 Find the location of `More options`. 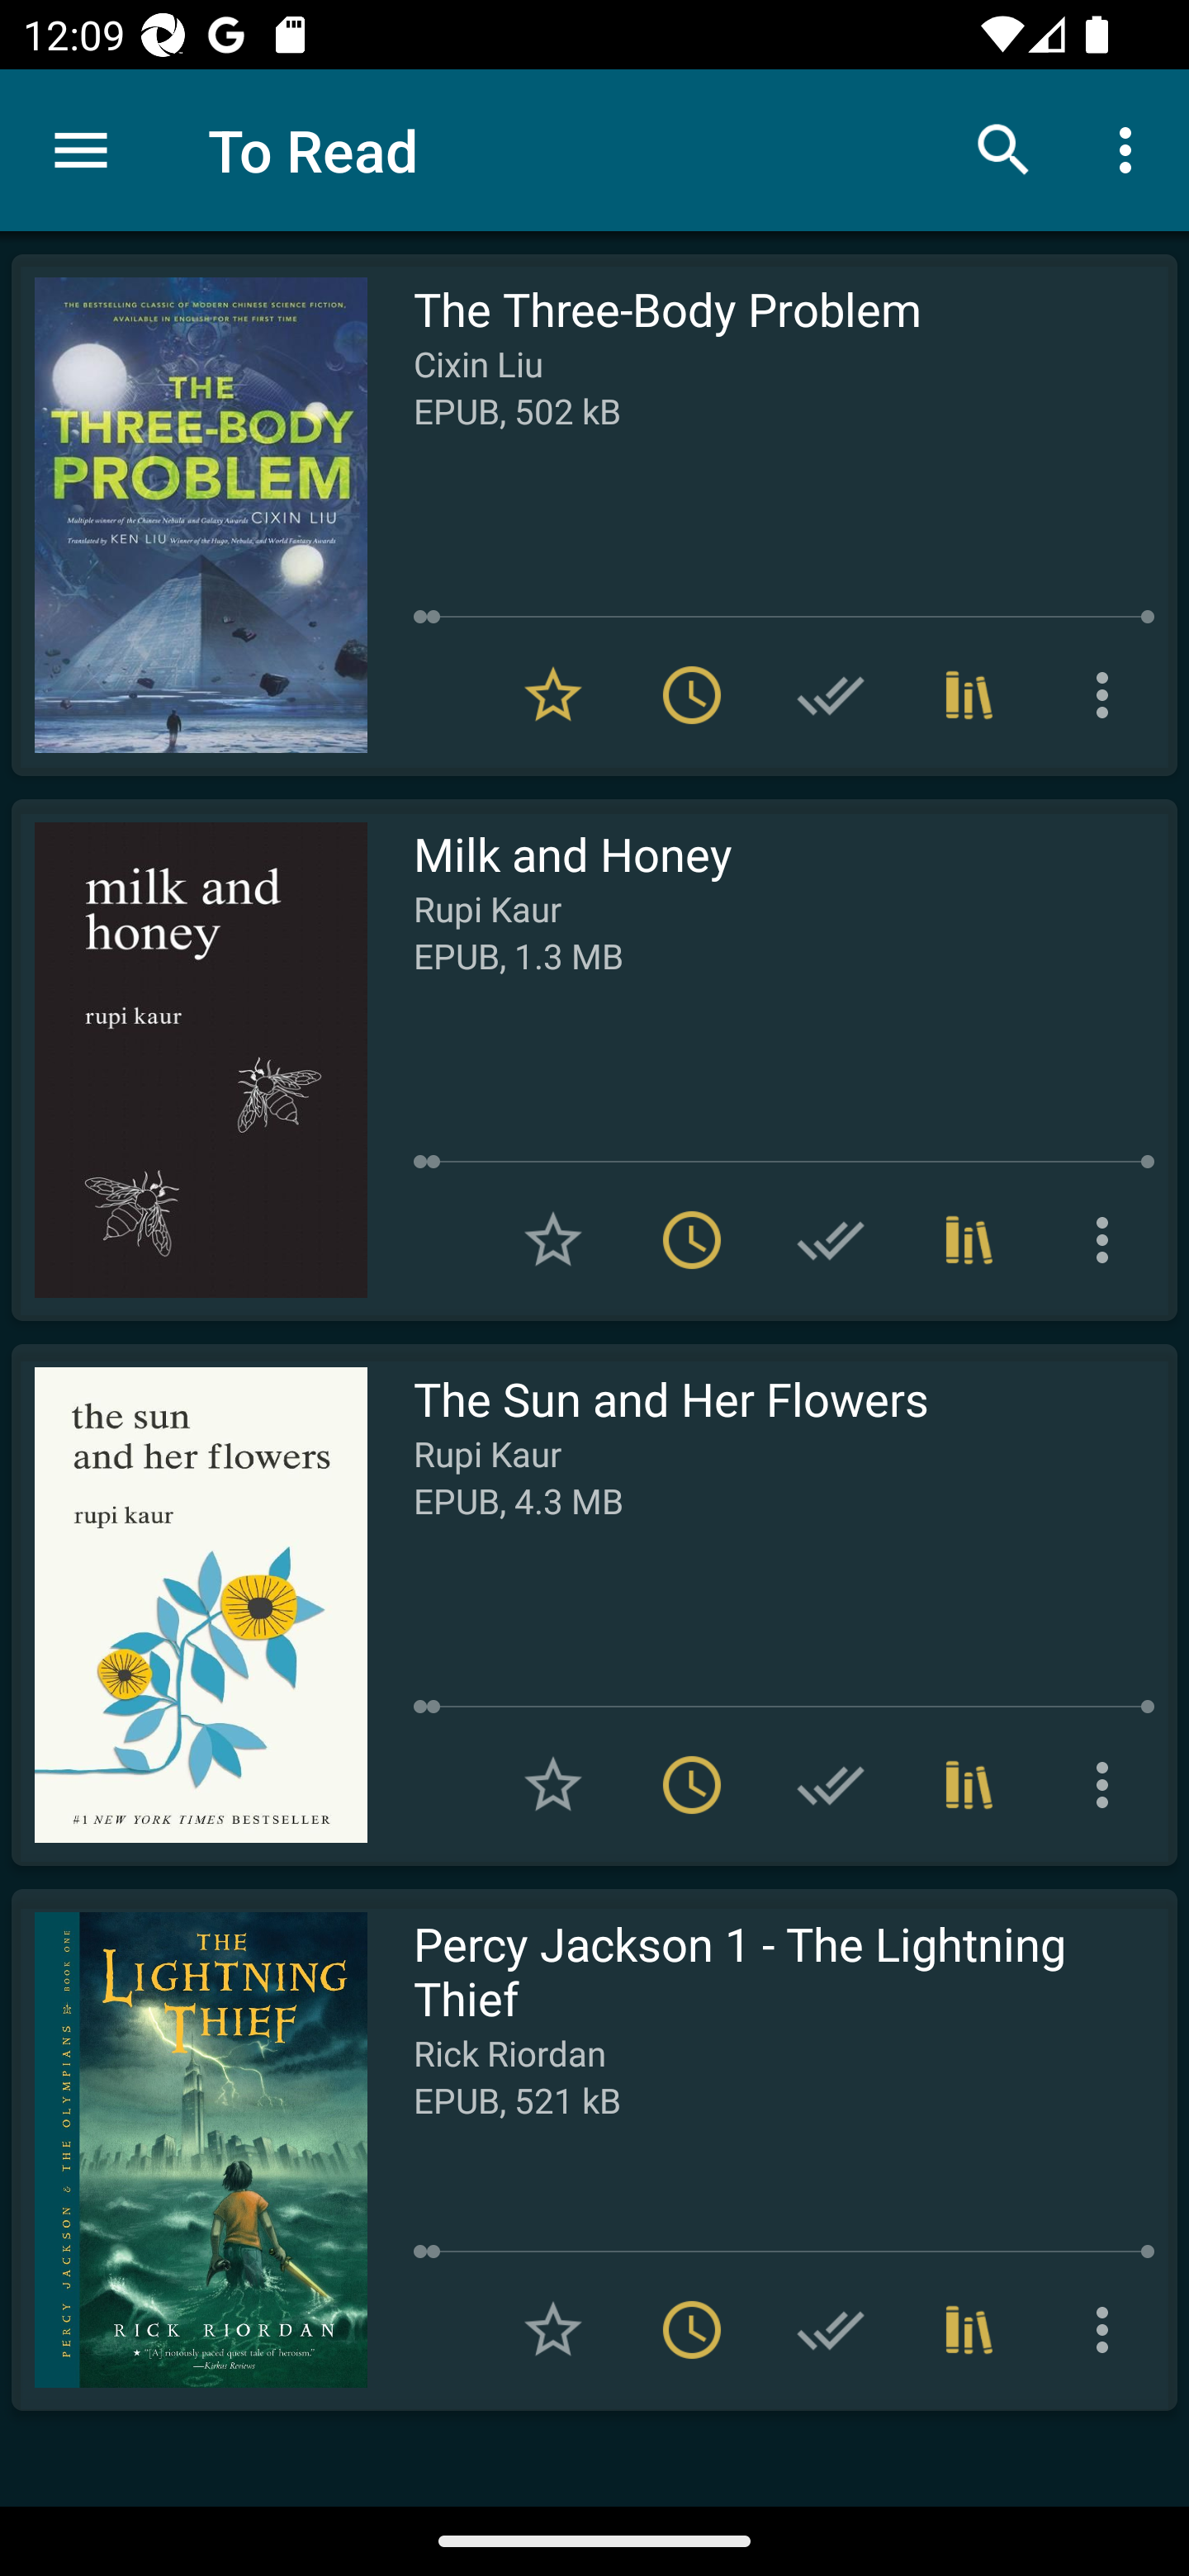

More options is located at coordinates (1108, 1785).